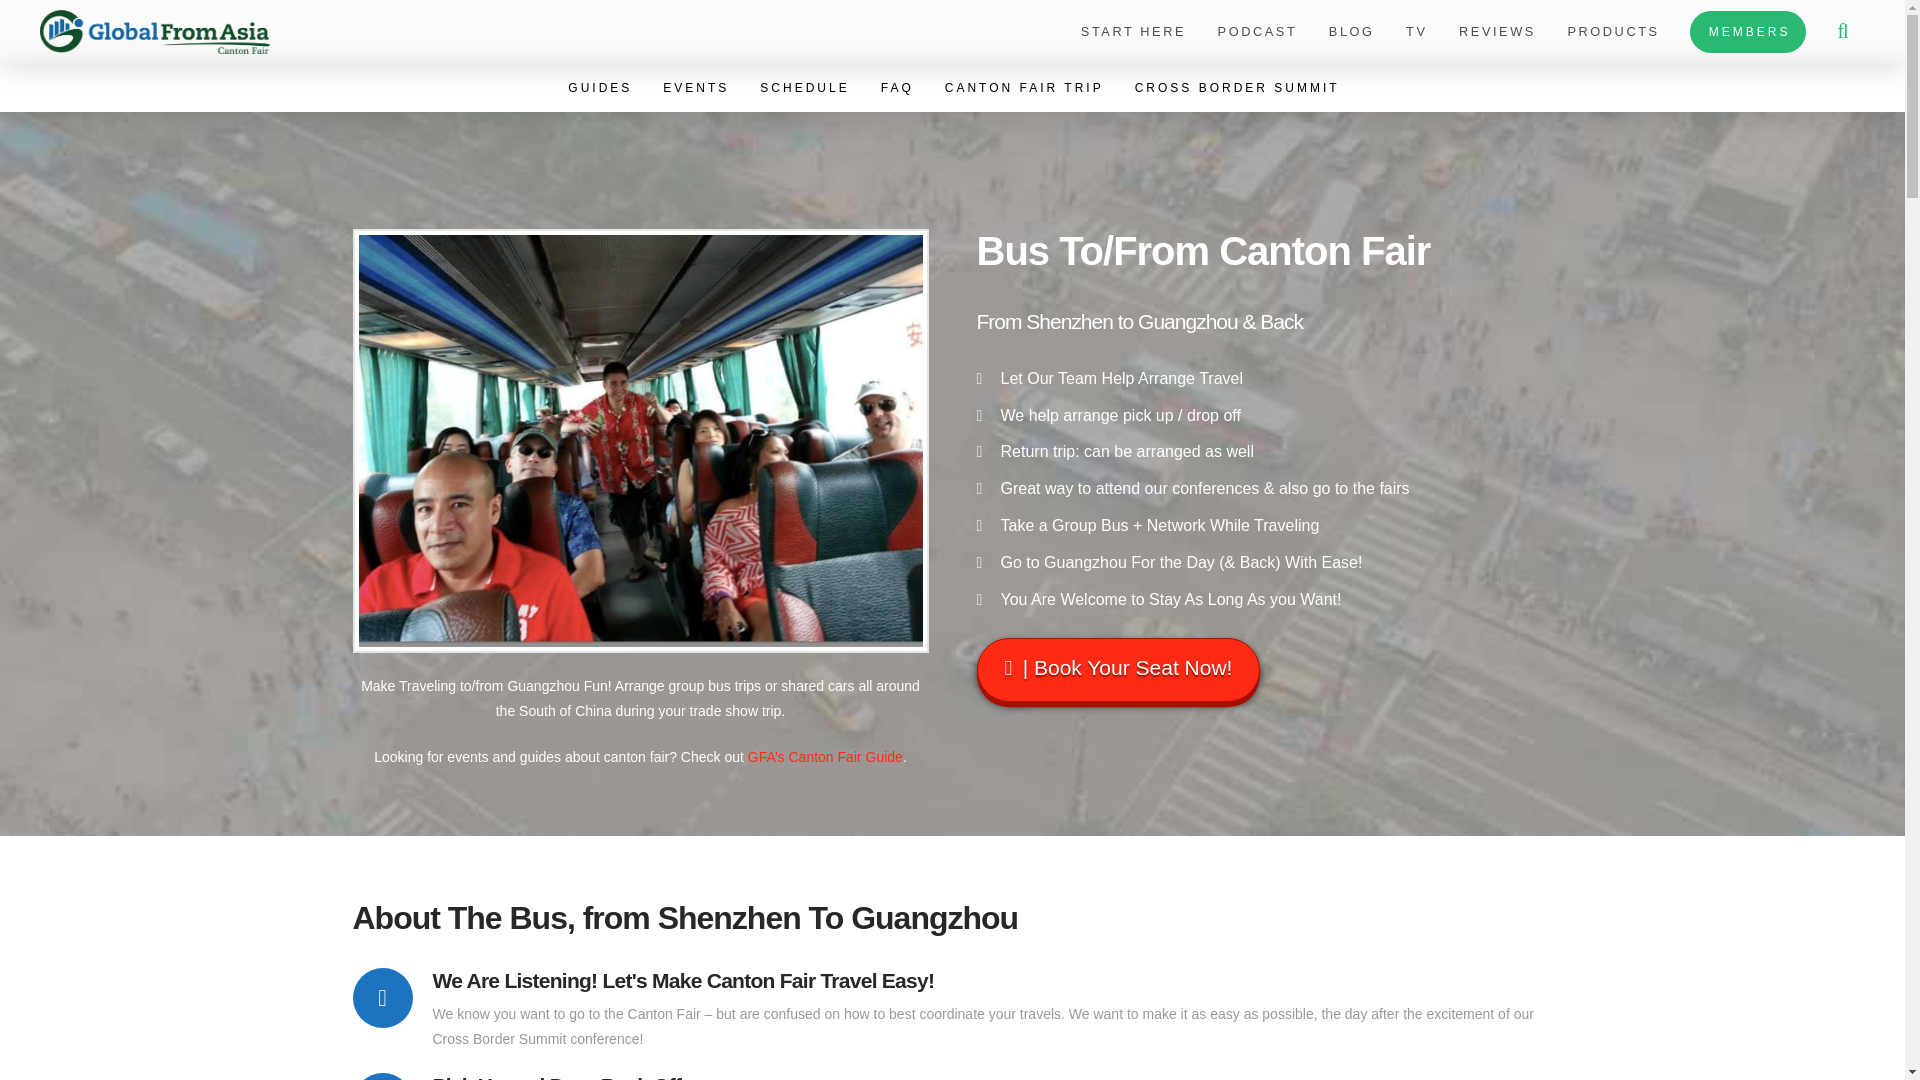 The width and height of the screenshot is (1920, 1080). Describe the element at coordinates (1748, 32) in the screenshot. I see `MEMBERS` at that location.